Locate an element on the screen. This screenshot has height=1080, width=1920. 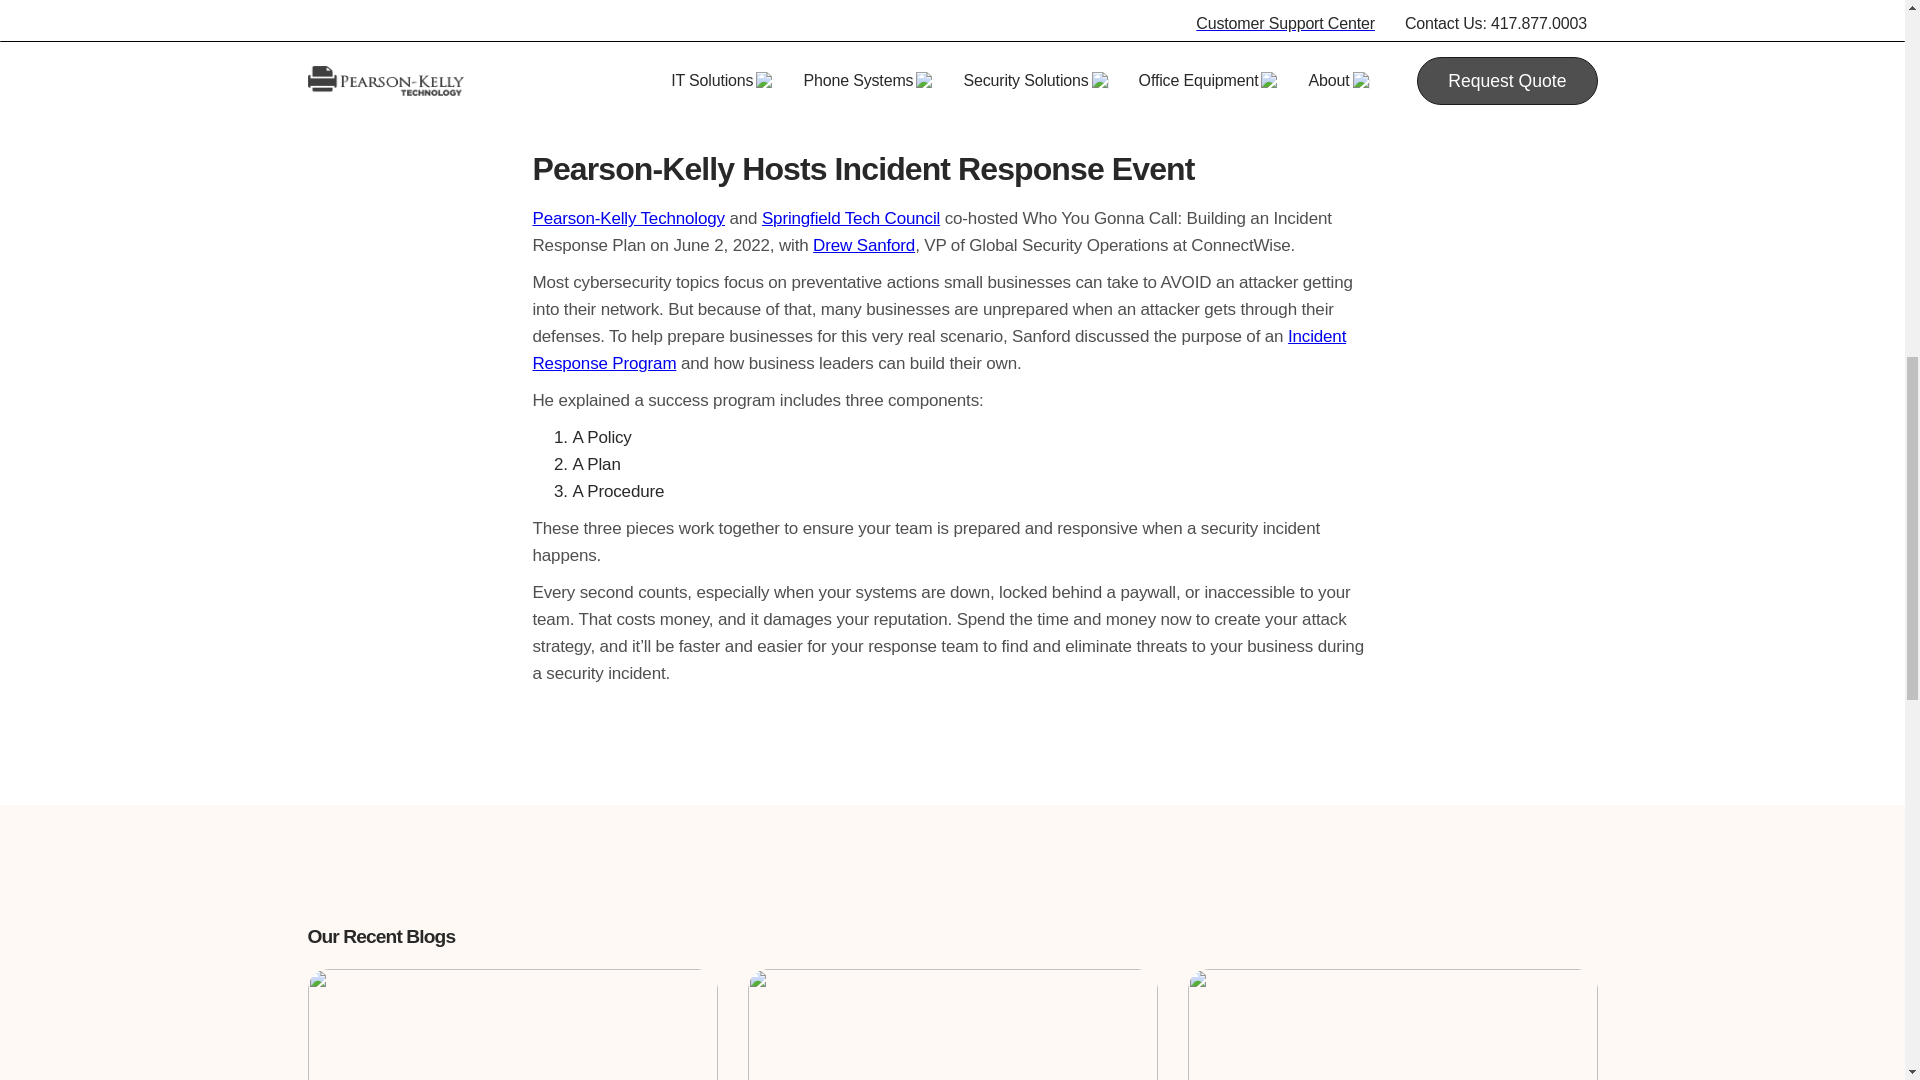
Pearson-Kelly Technology is located at coordinates (627, 218).